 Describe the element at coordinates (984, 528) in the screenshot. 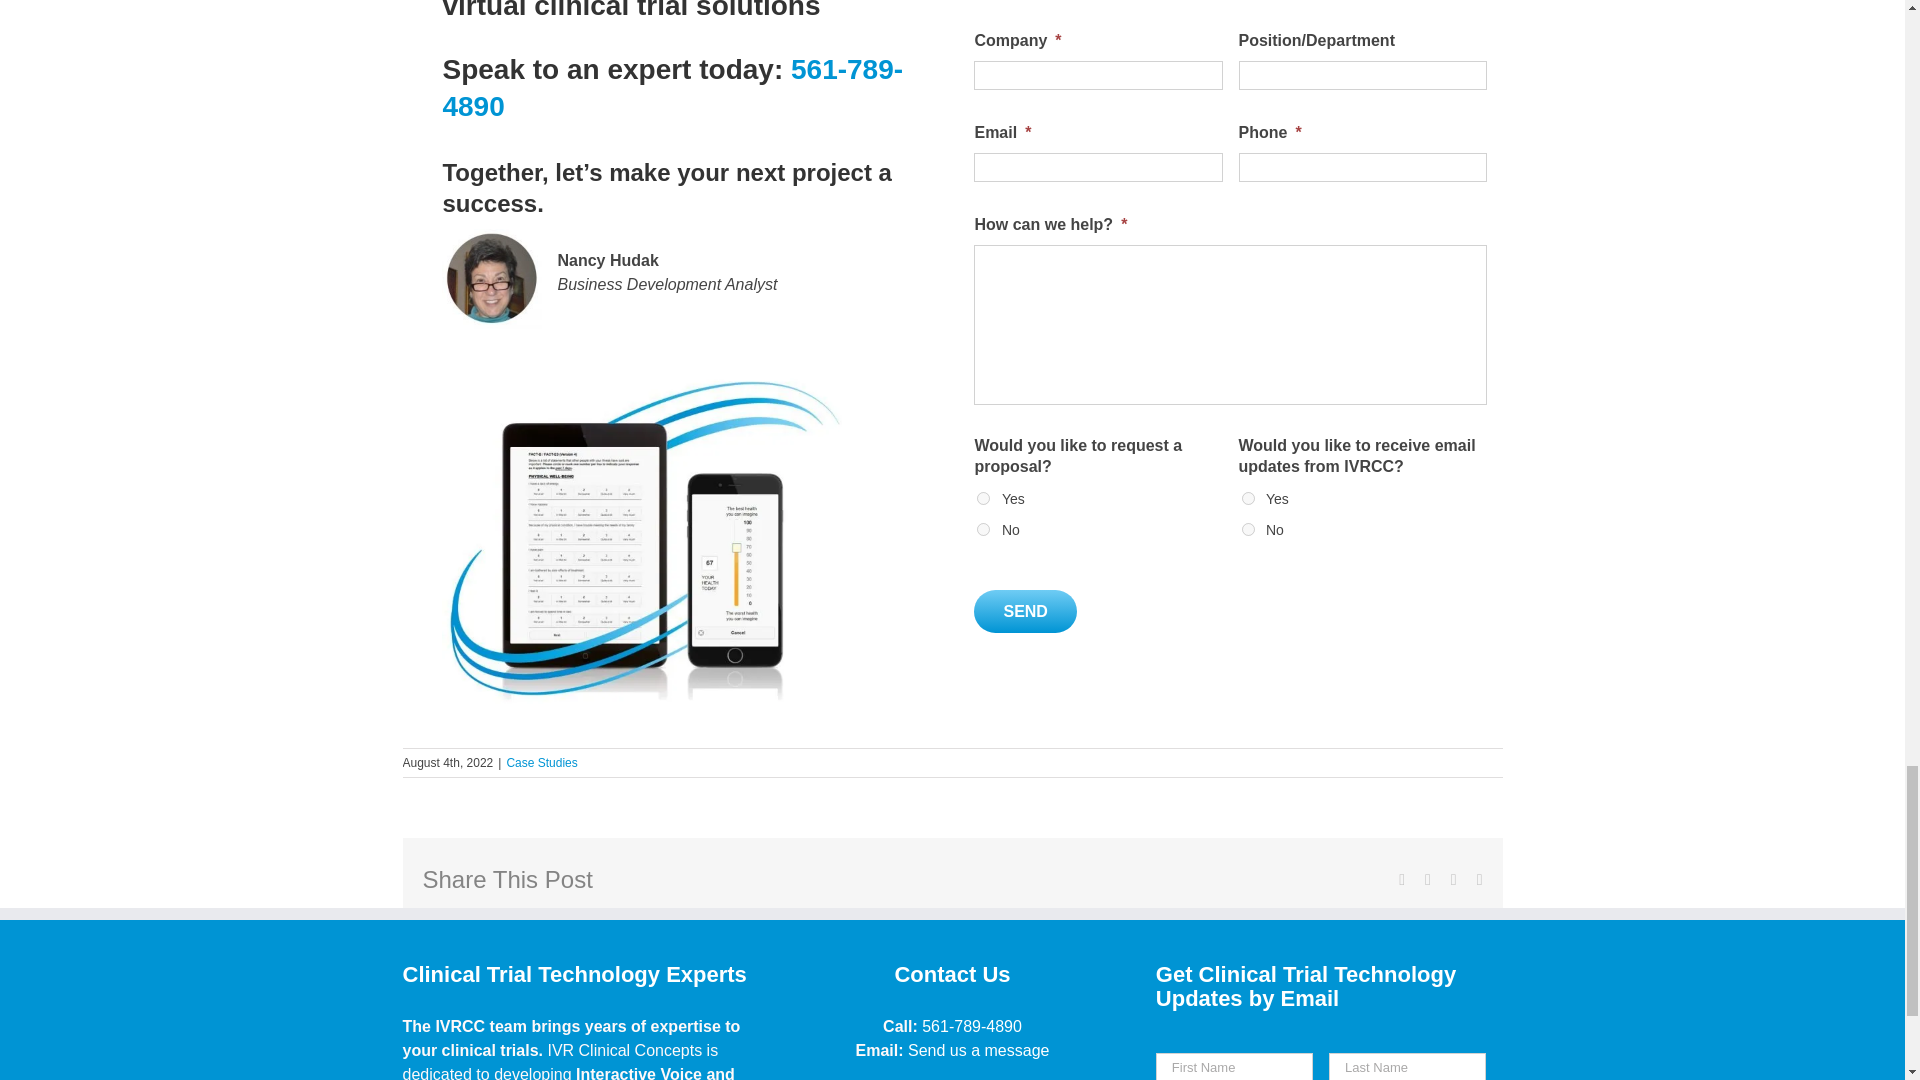

I see `No` at that location.